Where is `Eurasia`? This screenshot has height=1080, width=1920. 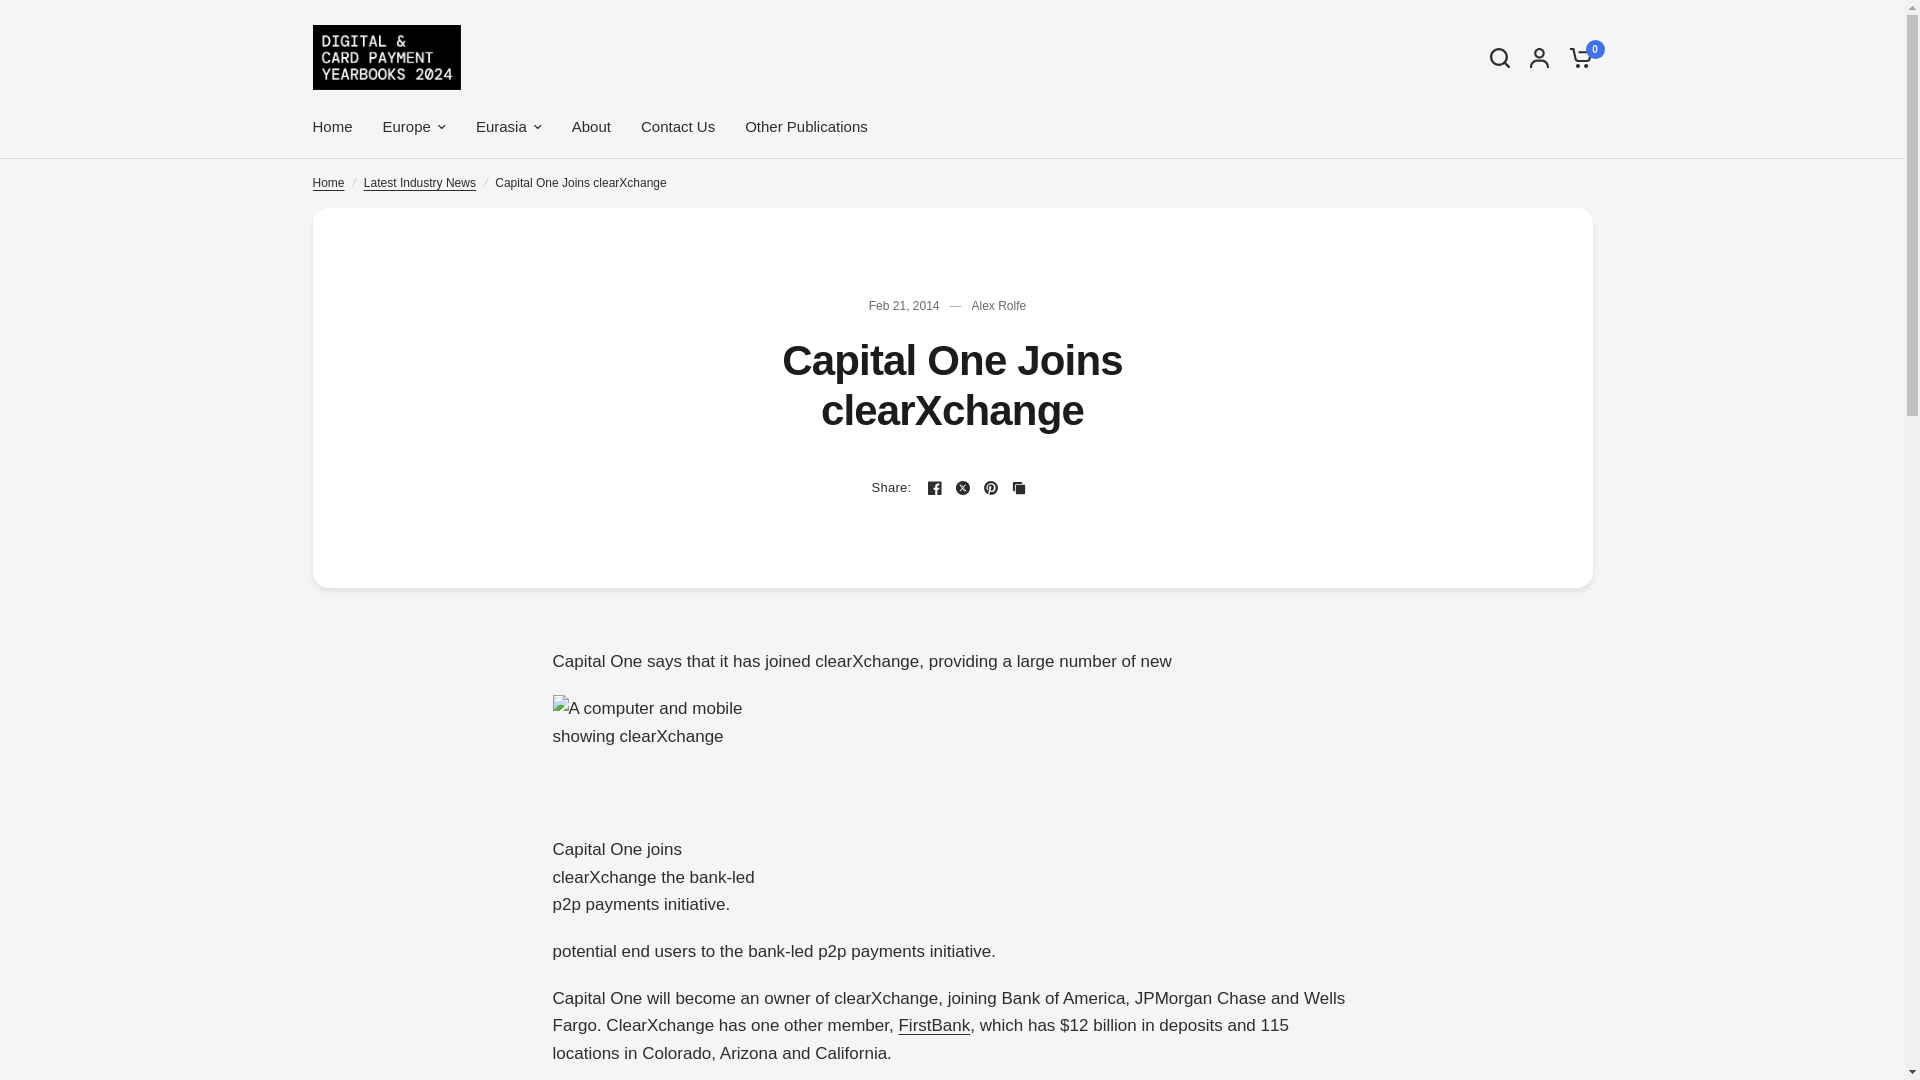
Eurasia is located at coordinates (508, 126).